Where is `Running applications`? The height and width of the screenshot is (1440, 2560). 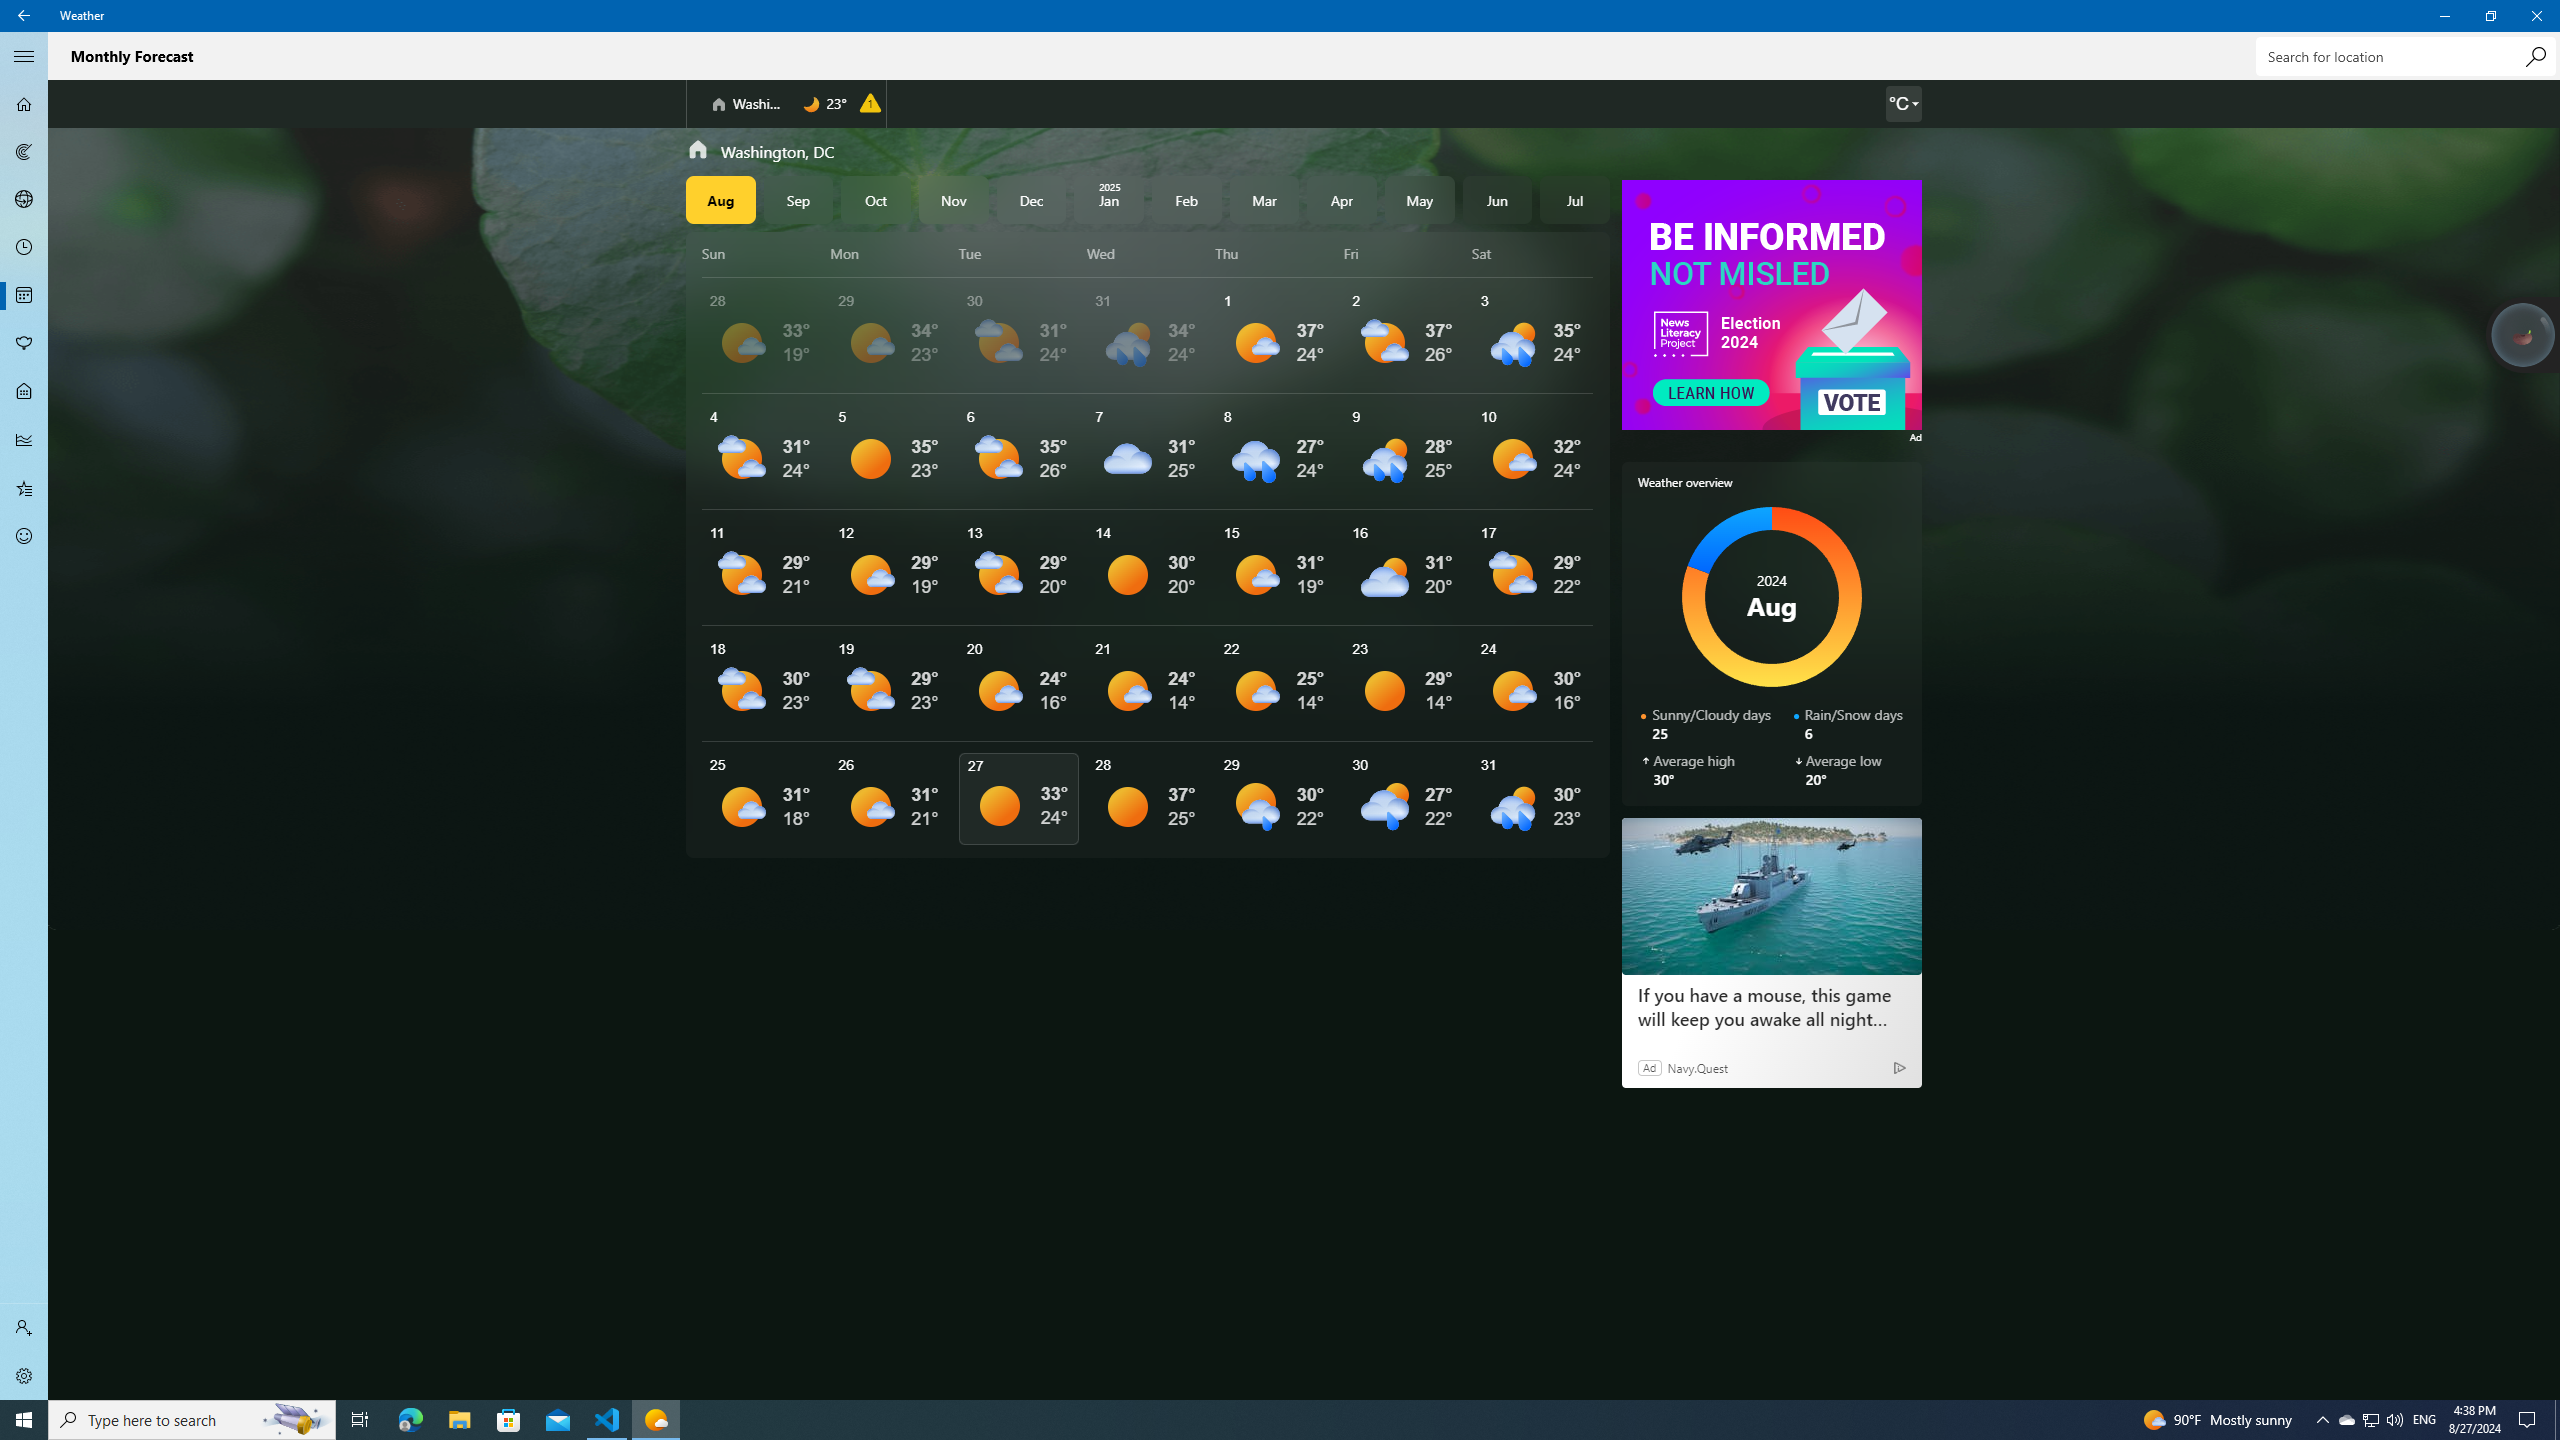 Running applications is located at coordinates (1242, 1420).